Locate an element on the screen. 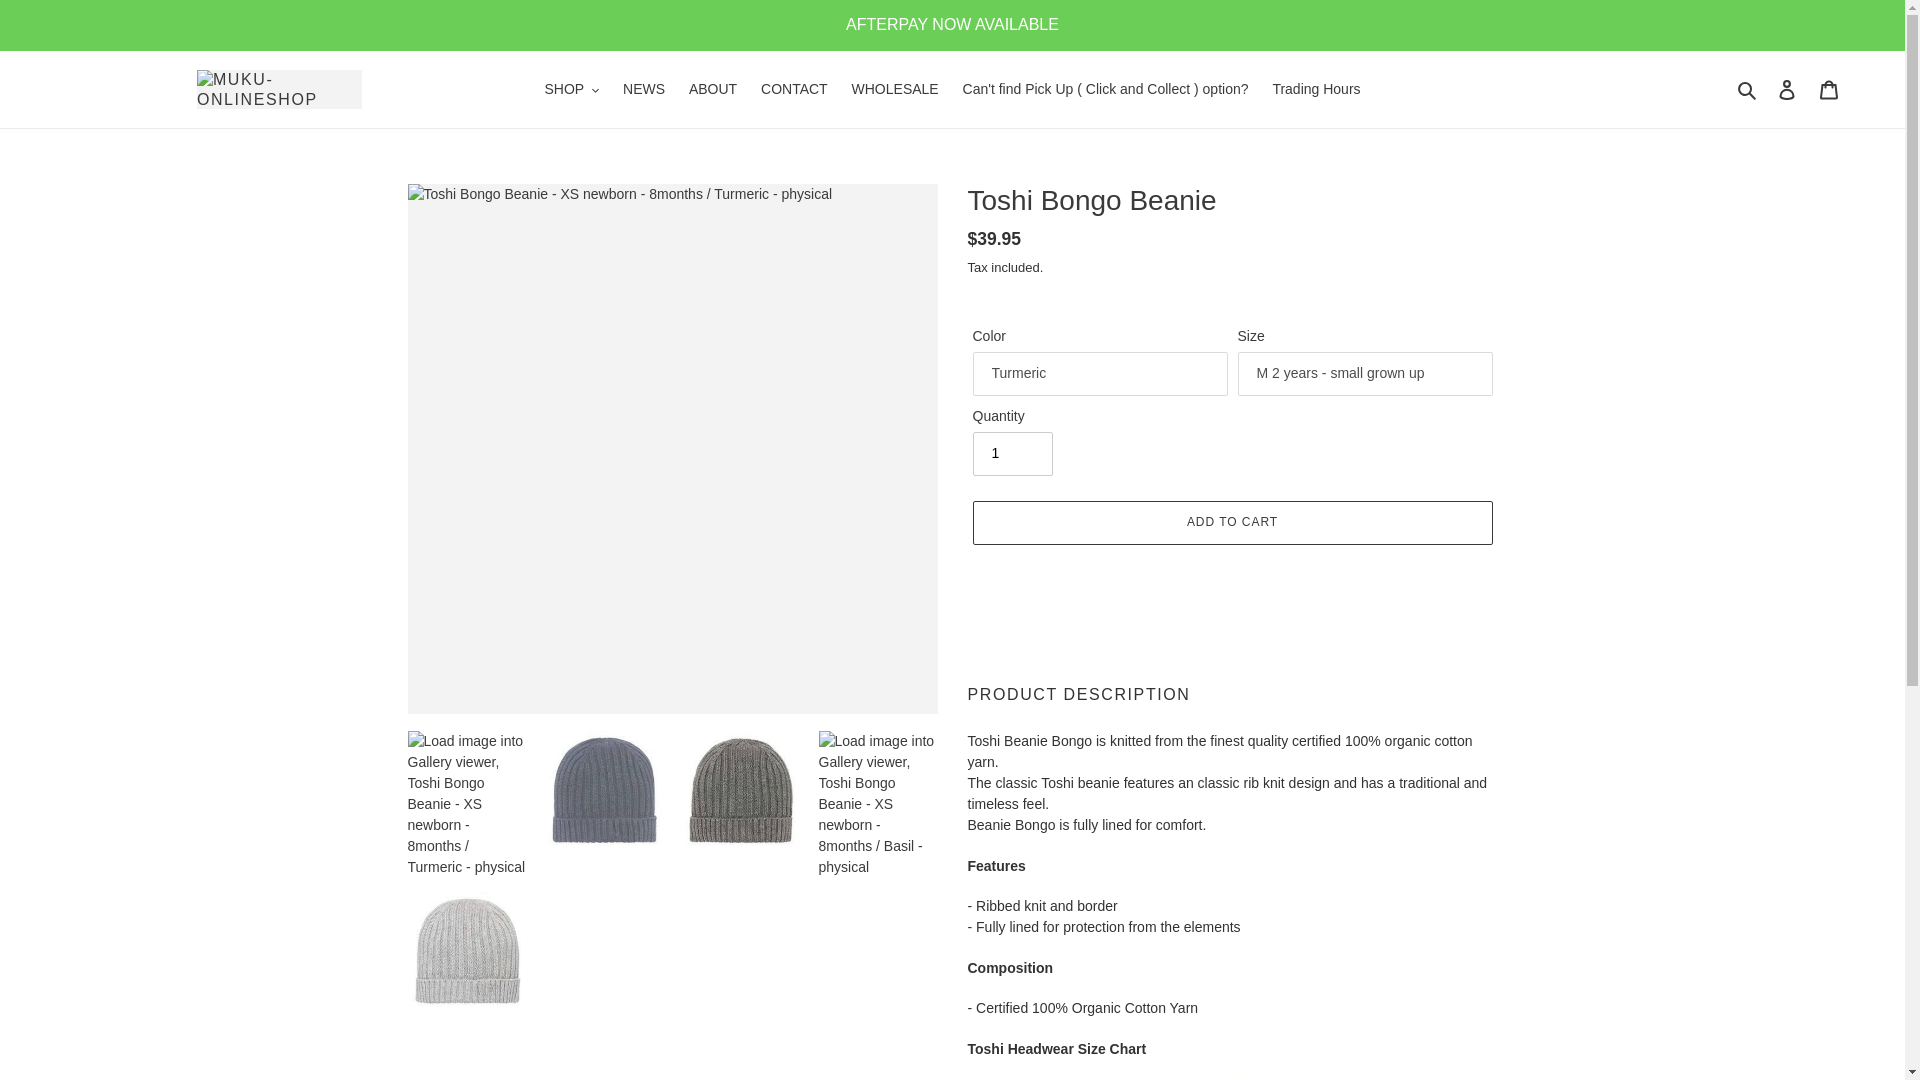 This screenshot has height=1080, width=1920. Log in is located at coordinates (1787, 90).